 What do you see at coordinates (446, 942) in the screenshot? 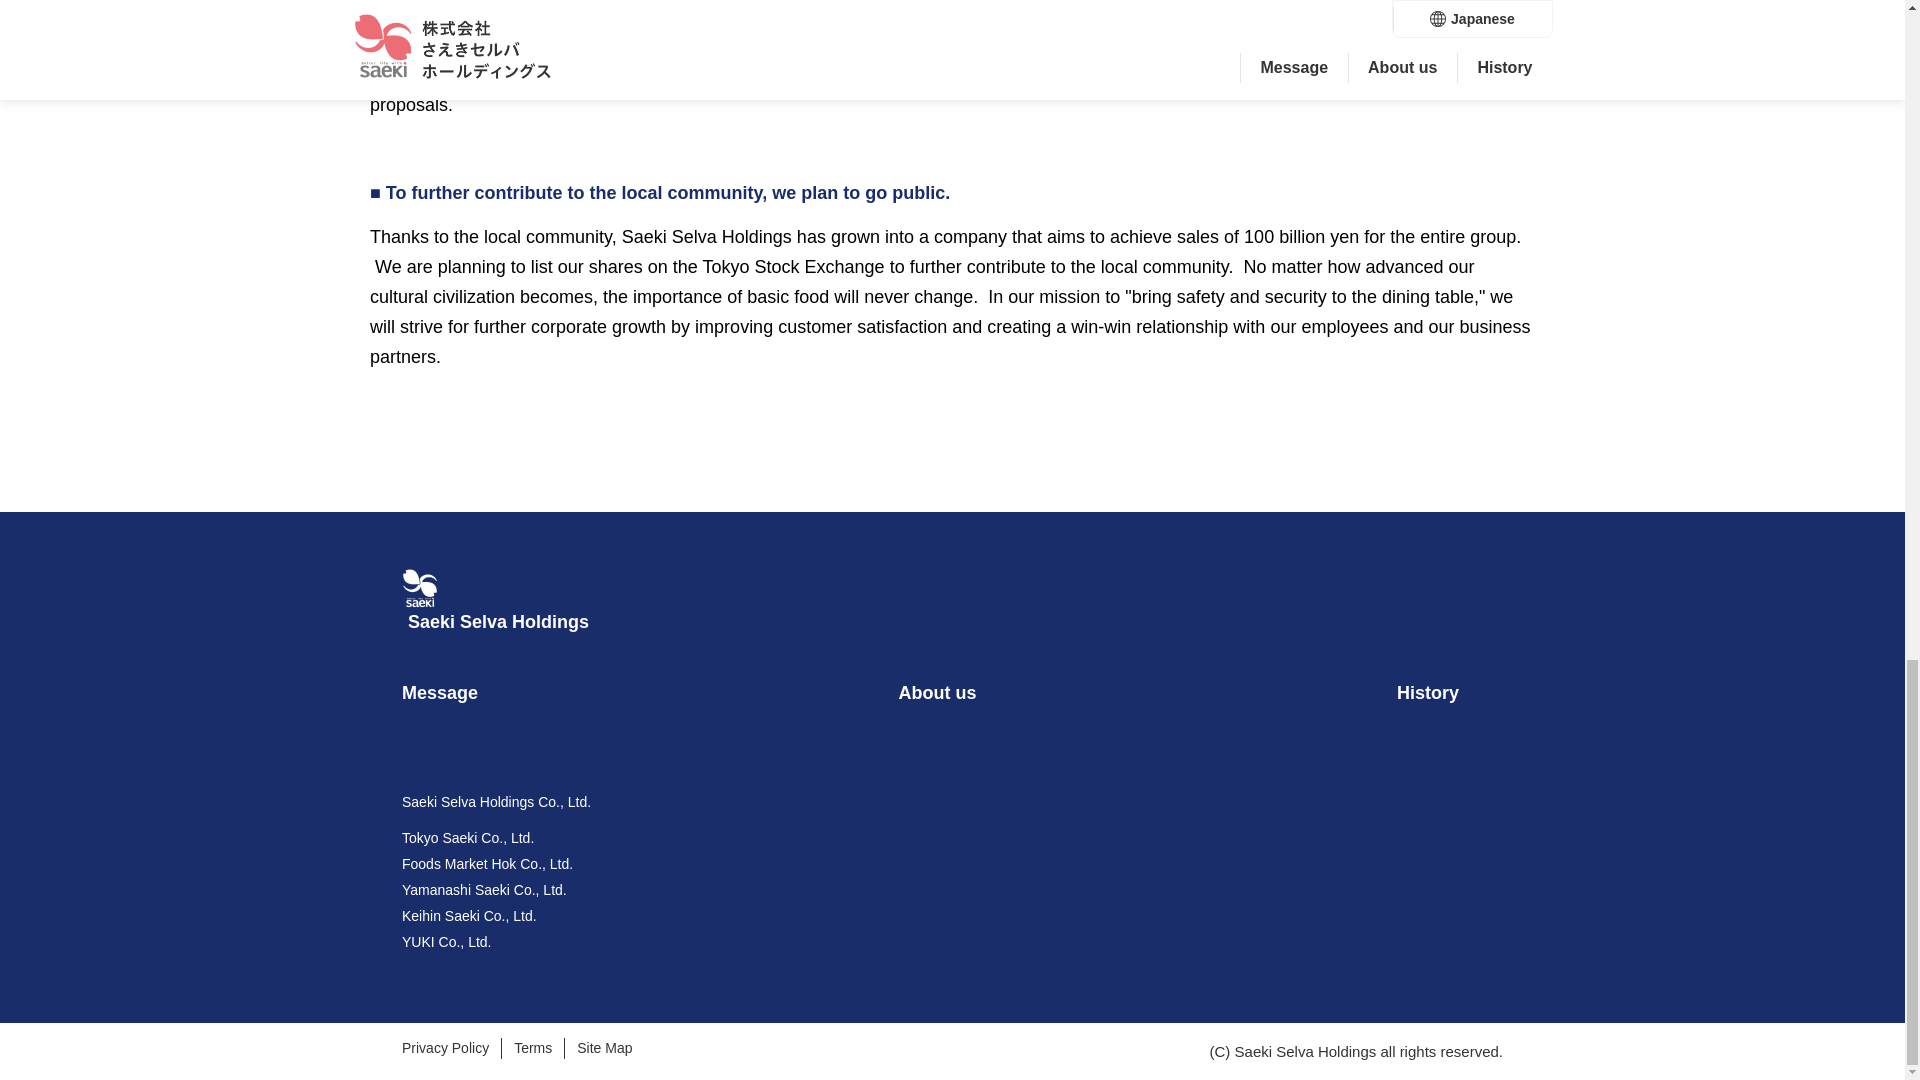
I see `YUKI Co., Ltd.` at bounding box center [446, 942].